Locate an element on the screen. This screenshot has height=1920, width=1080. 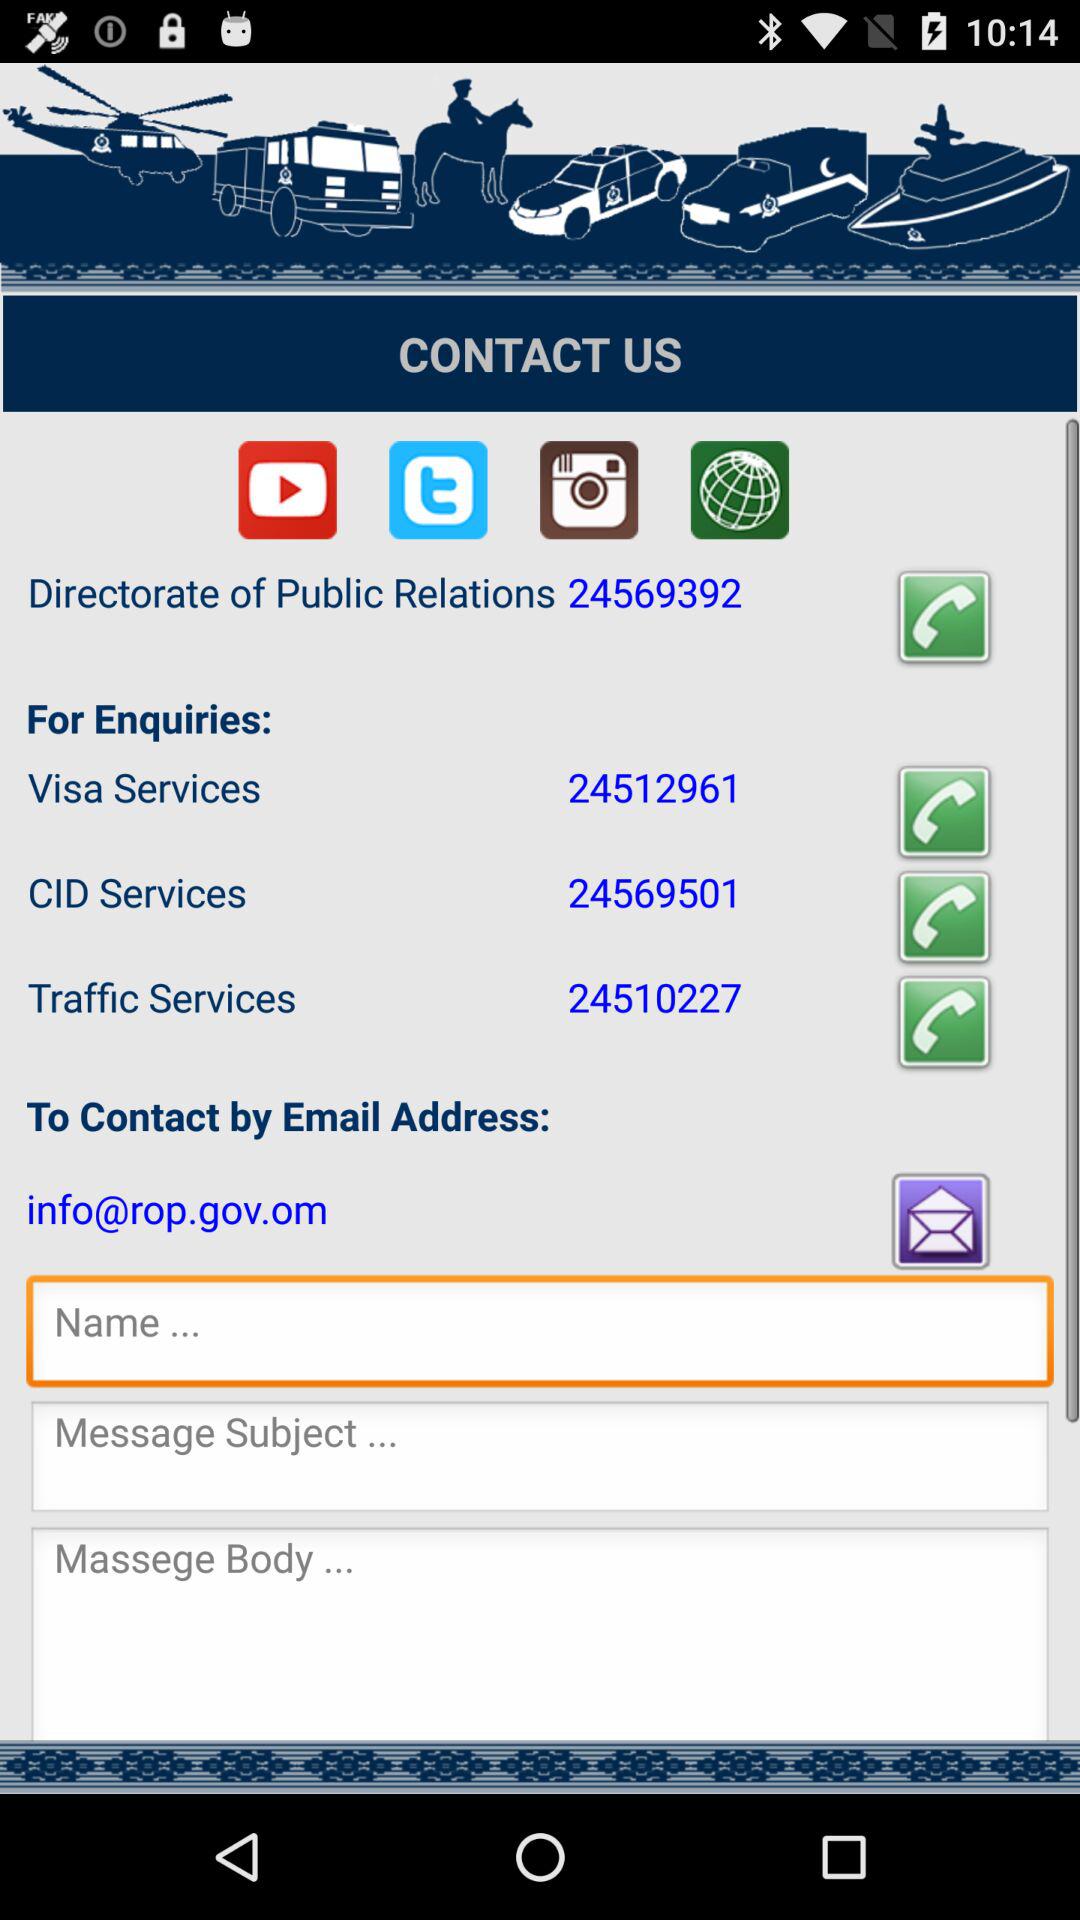
call visa service number is located at coordinates (944, 812).